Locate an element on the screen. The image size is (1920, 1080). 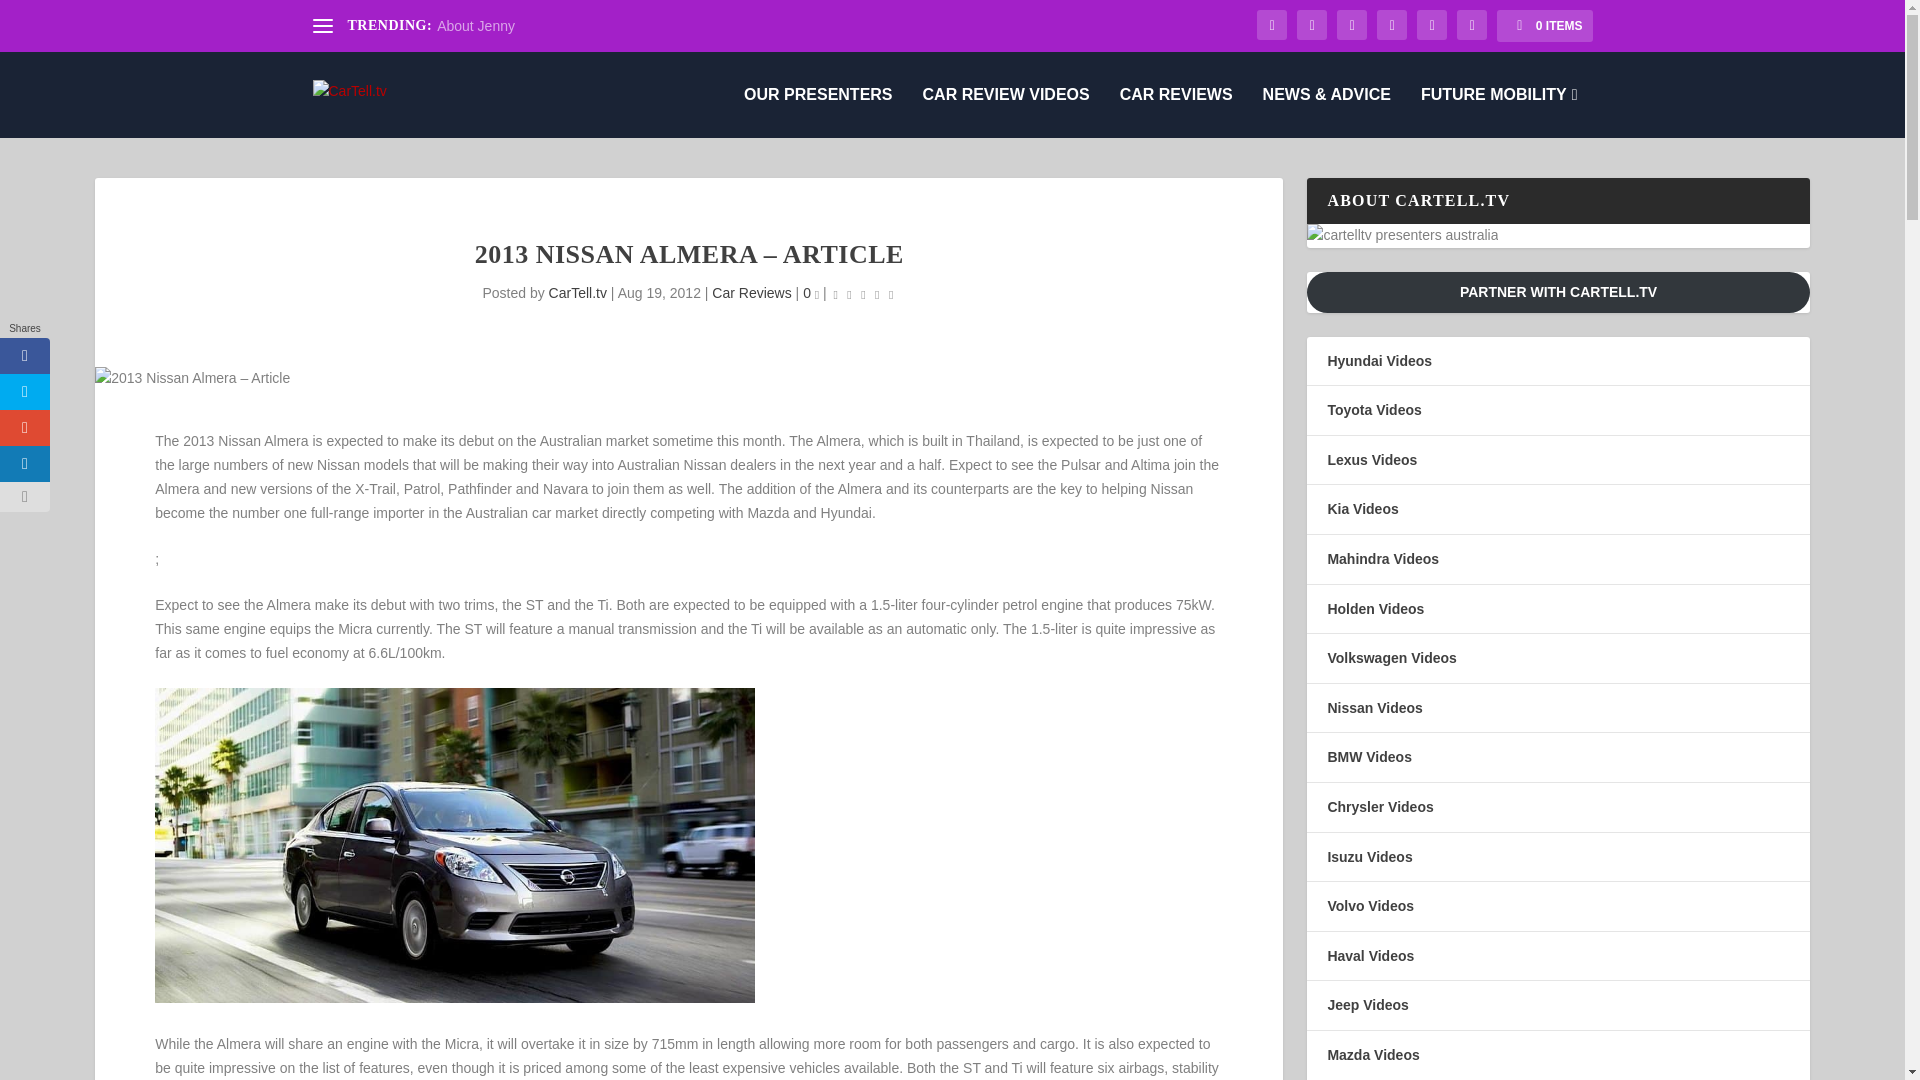
About Jenny is located at coordinates (476, 26).